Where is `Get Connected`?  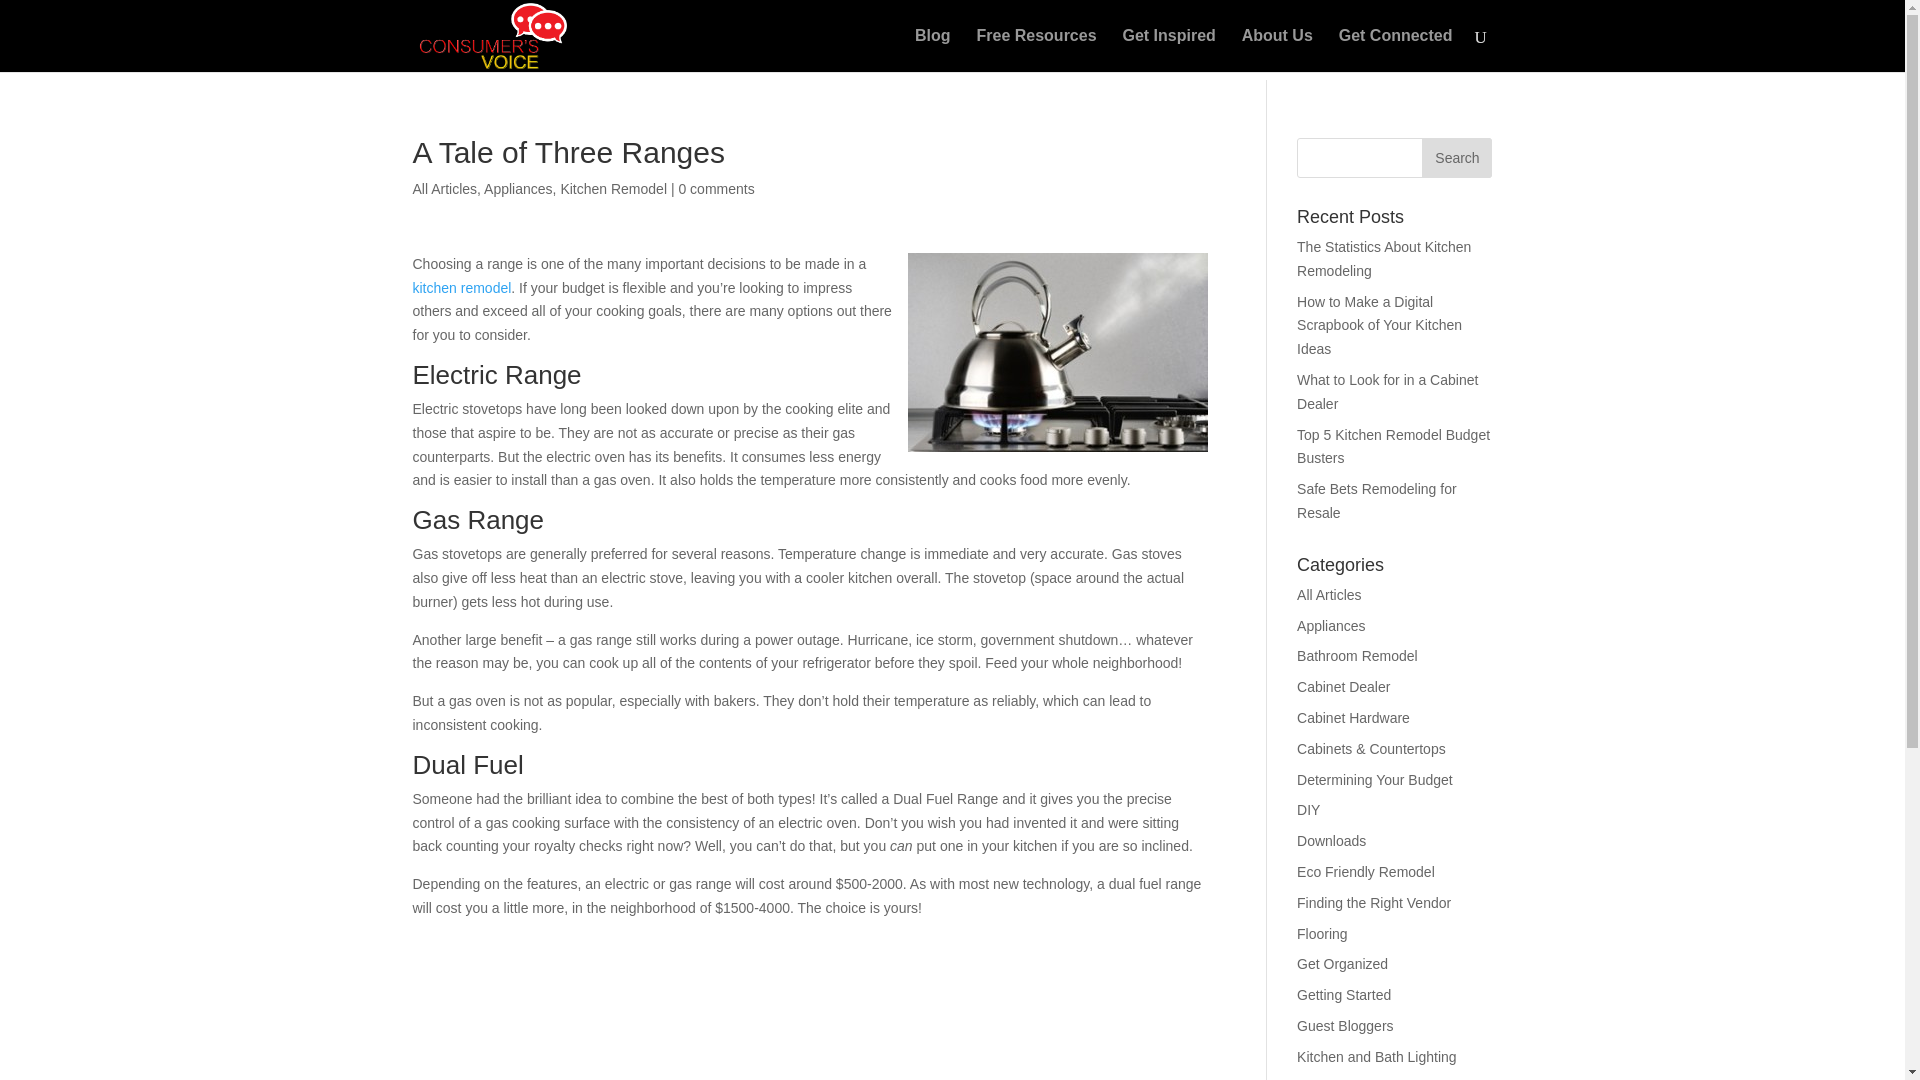
Get Connected is located at coordinates (1396, 50).